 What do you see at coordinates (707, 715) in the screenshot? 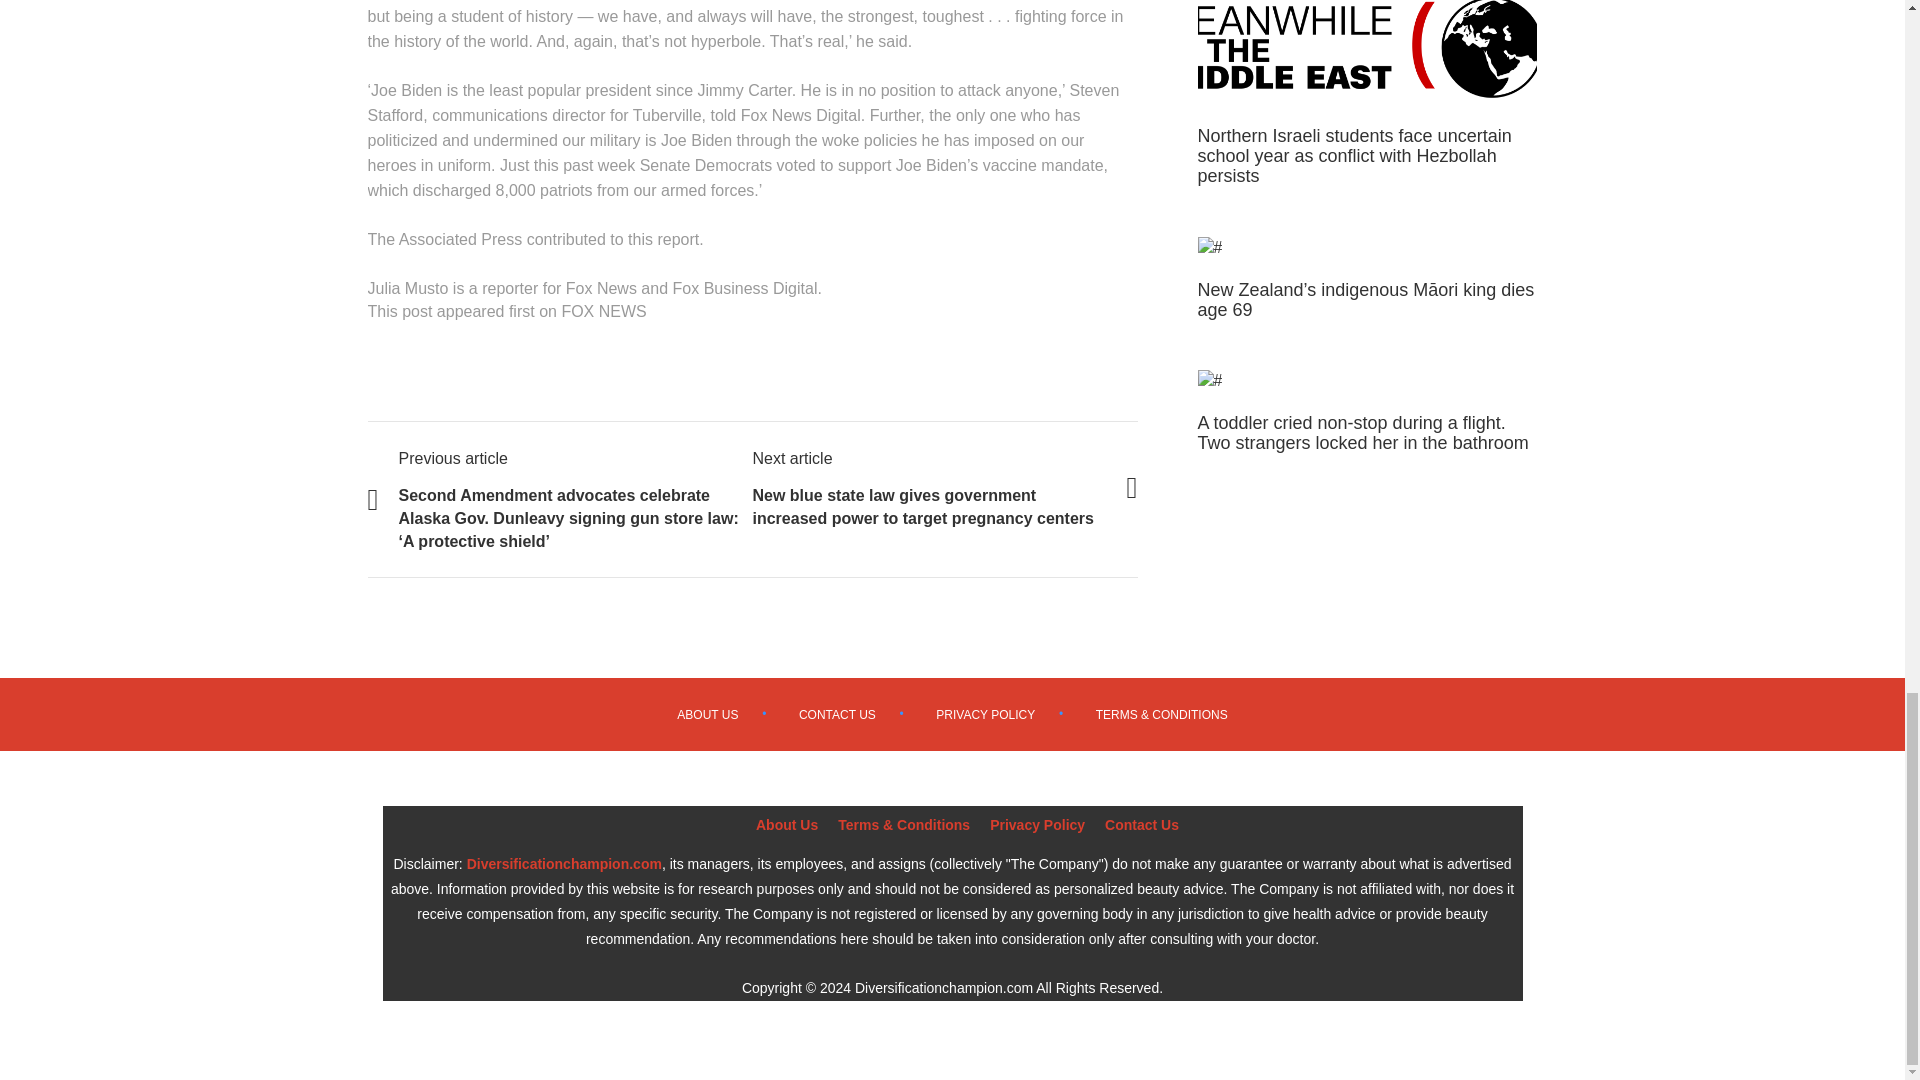
I see `ABOUT US` at bounding box center [707, 715].